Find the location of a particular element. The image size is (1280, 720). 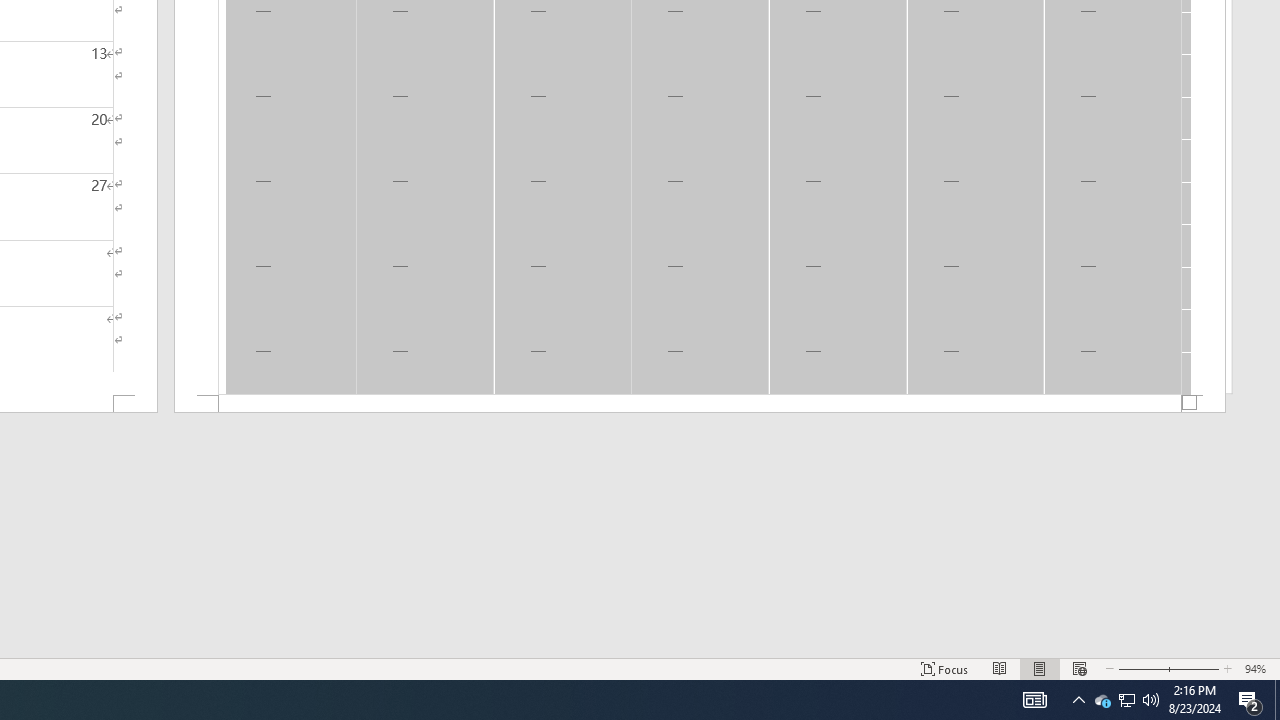

Read Mode is located at coordinates (1000, 668).